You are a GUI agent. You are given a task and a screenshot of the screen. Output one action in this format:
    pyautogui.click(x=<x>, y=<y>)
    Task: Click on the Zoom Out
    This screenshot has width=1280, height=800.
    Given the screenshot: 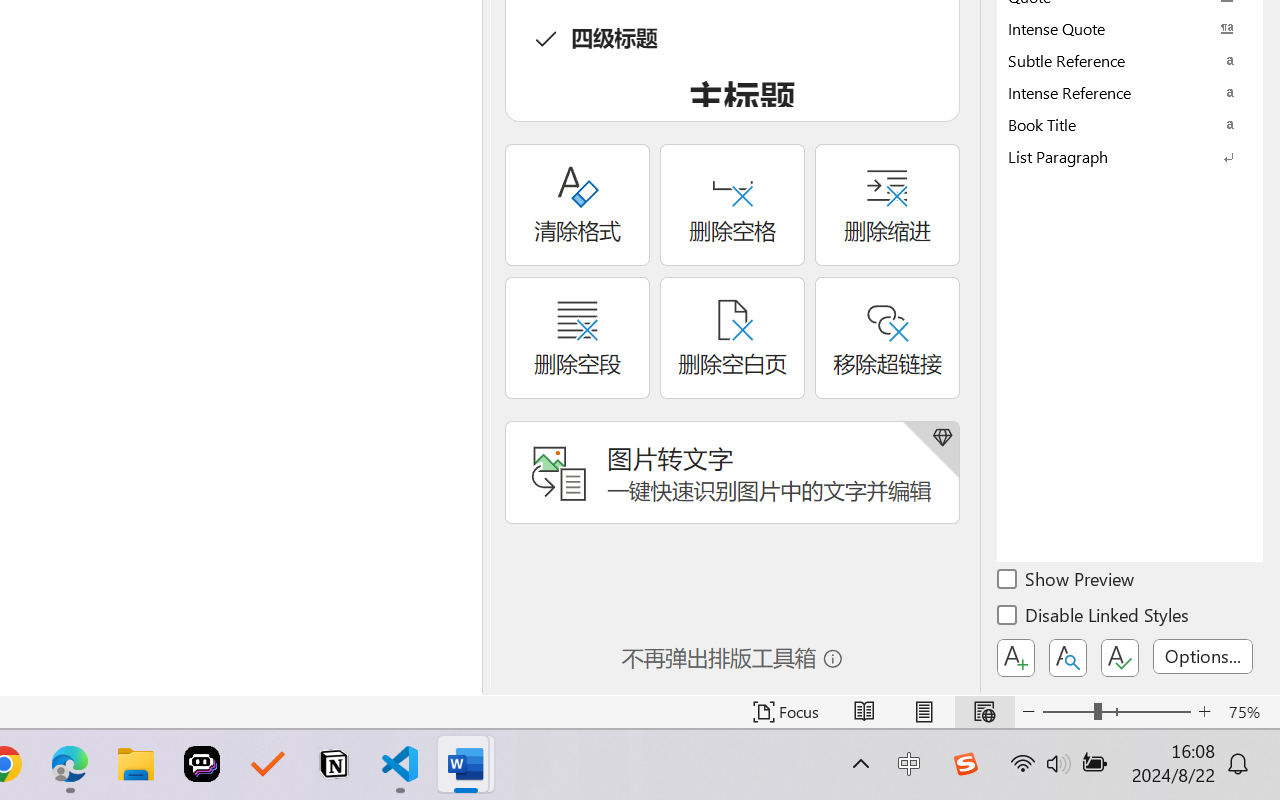 What is the action you would take?
    pyautogui.click(x=1068, y=712)
    